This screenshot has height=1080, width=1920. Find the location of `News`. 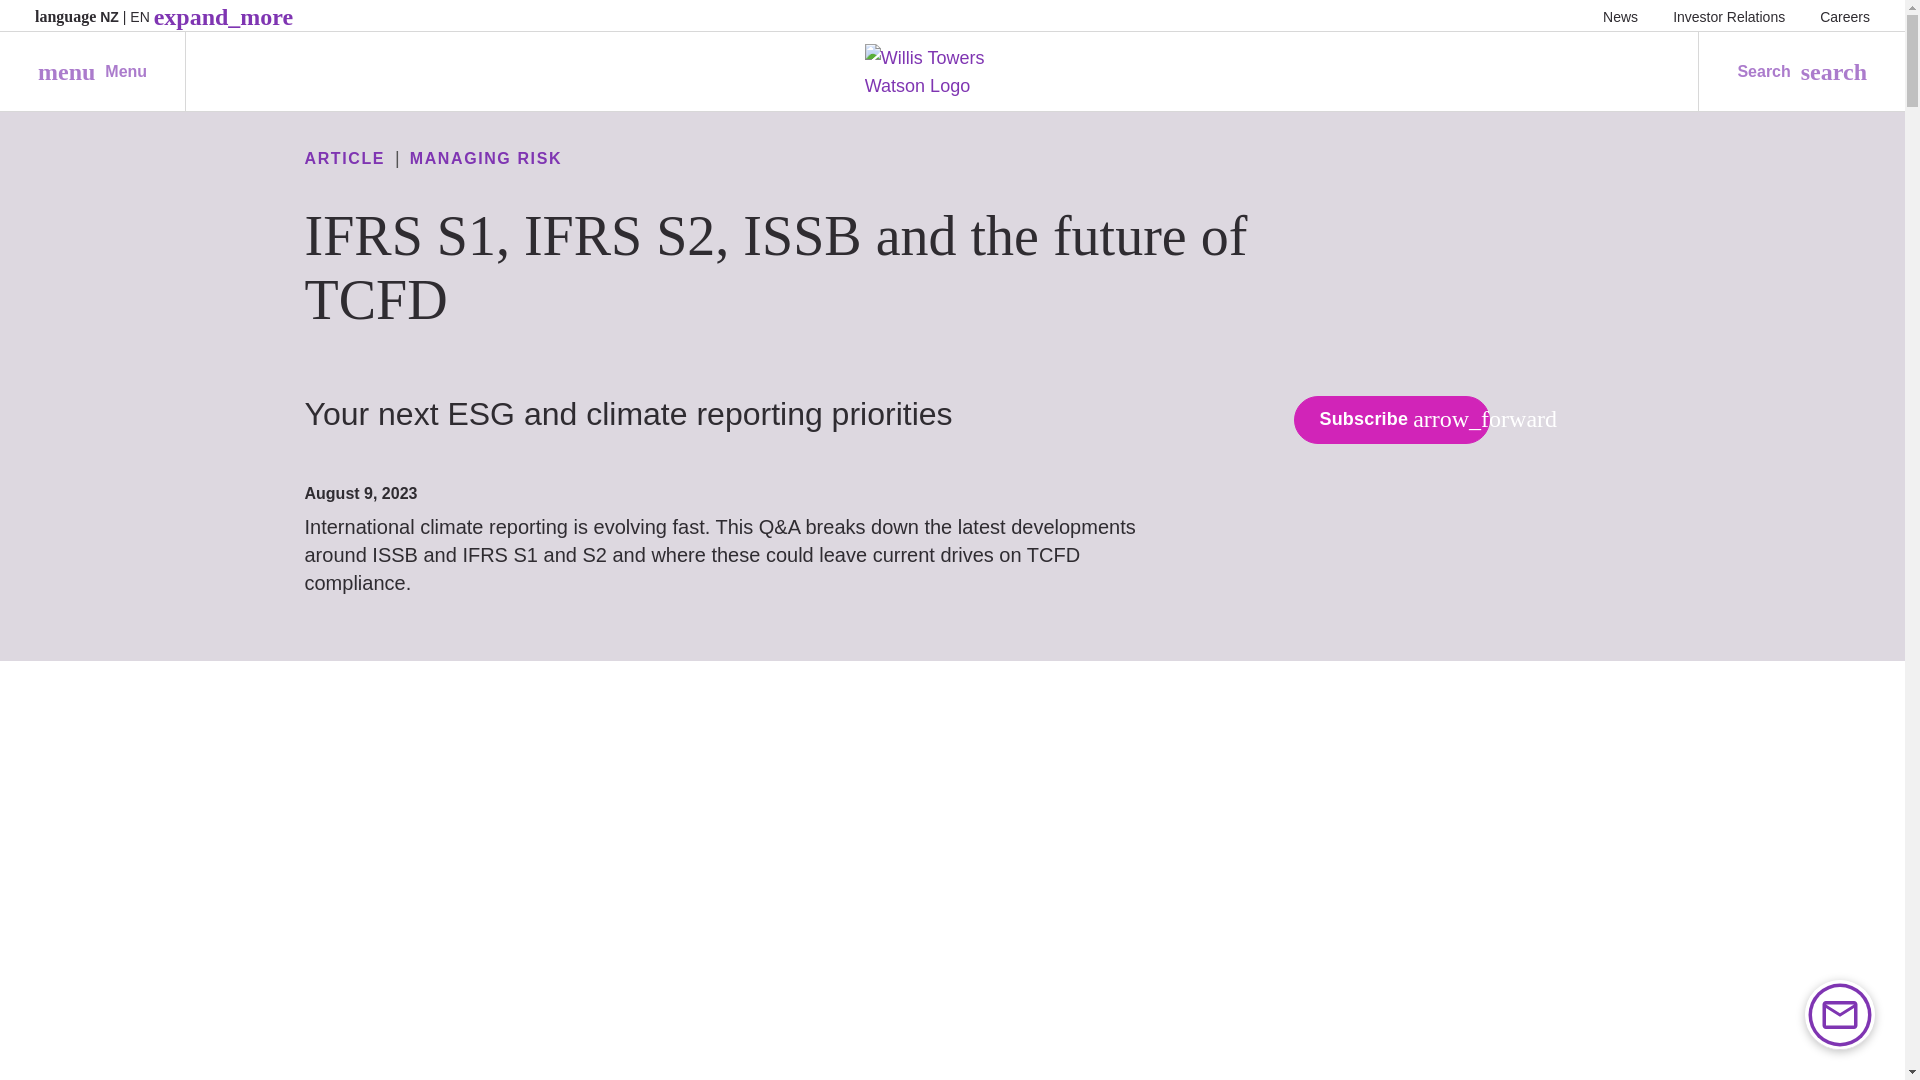

News is located at coordinates (92, 72).